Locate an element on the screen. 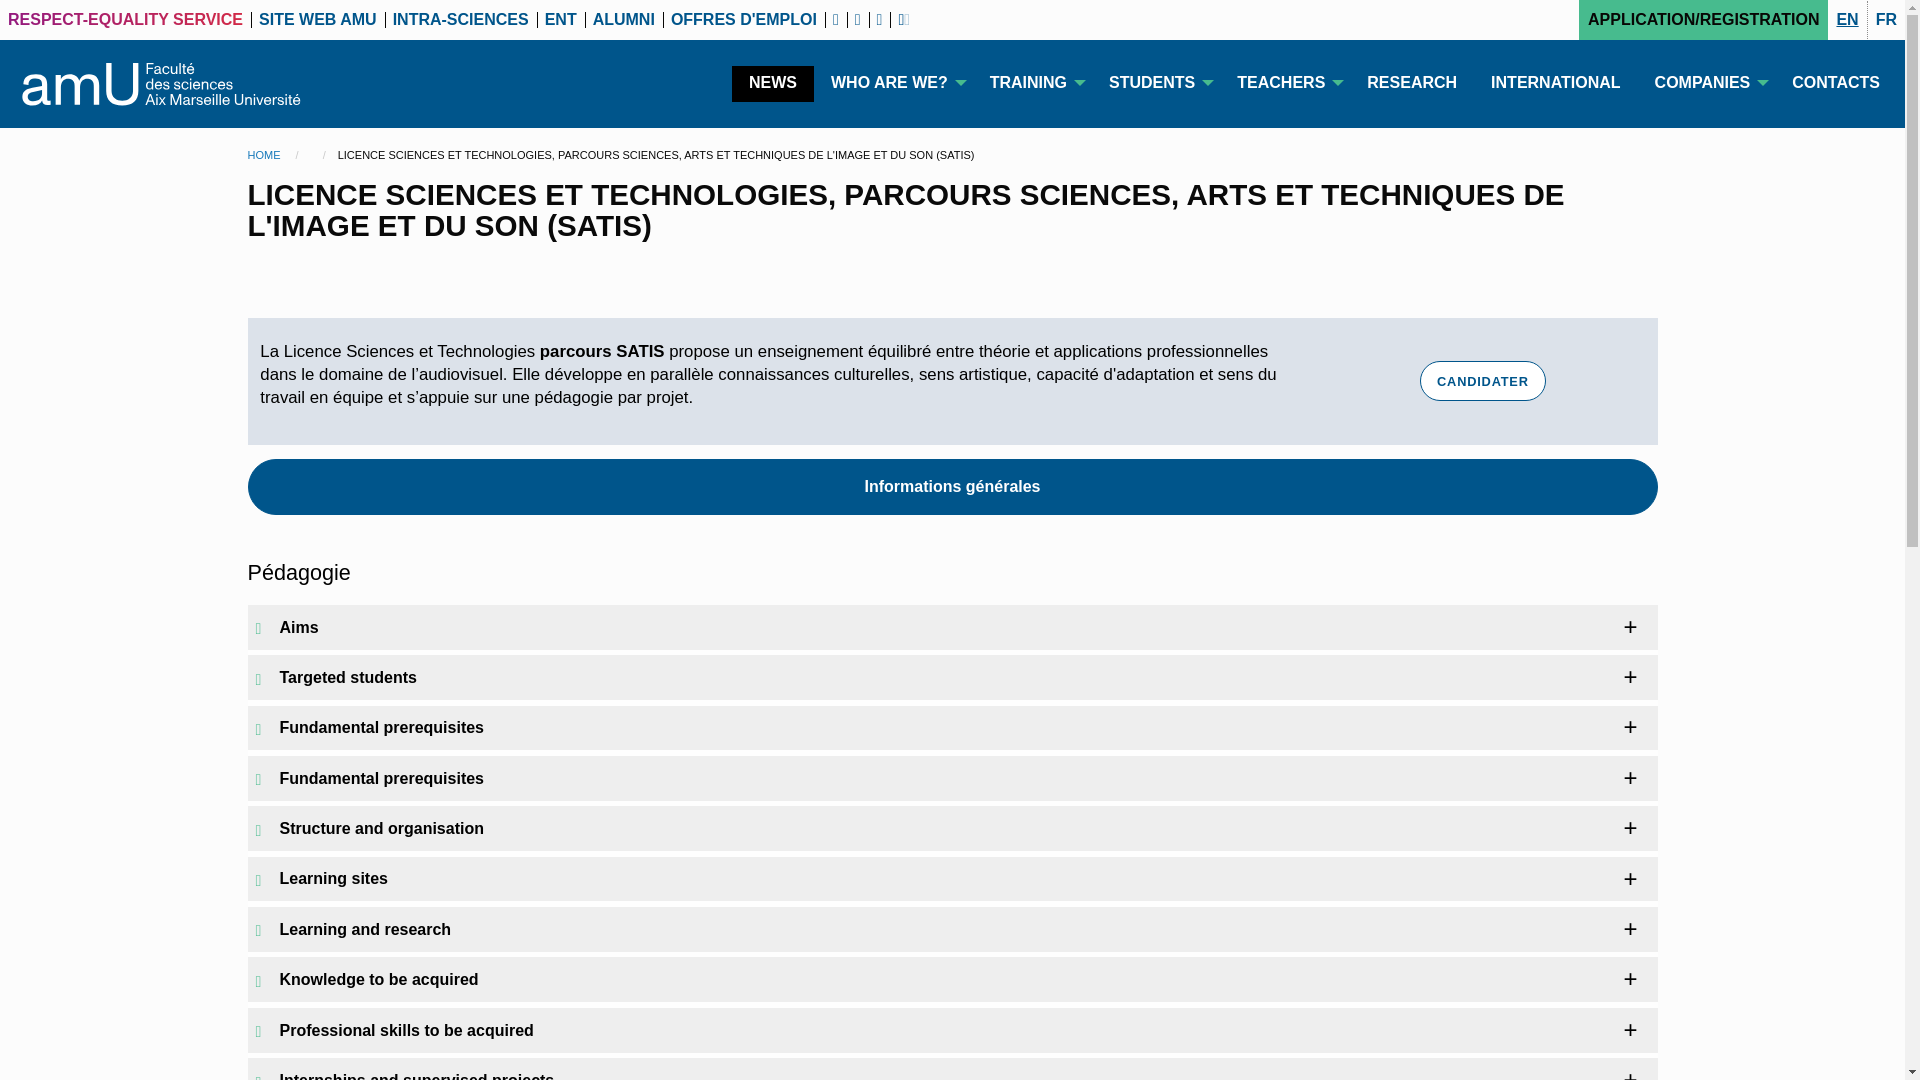  OFFRES D'EMPLOI is located at coordinates (744, 12).